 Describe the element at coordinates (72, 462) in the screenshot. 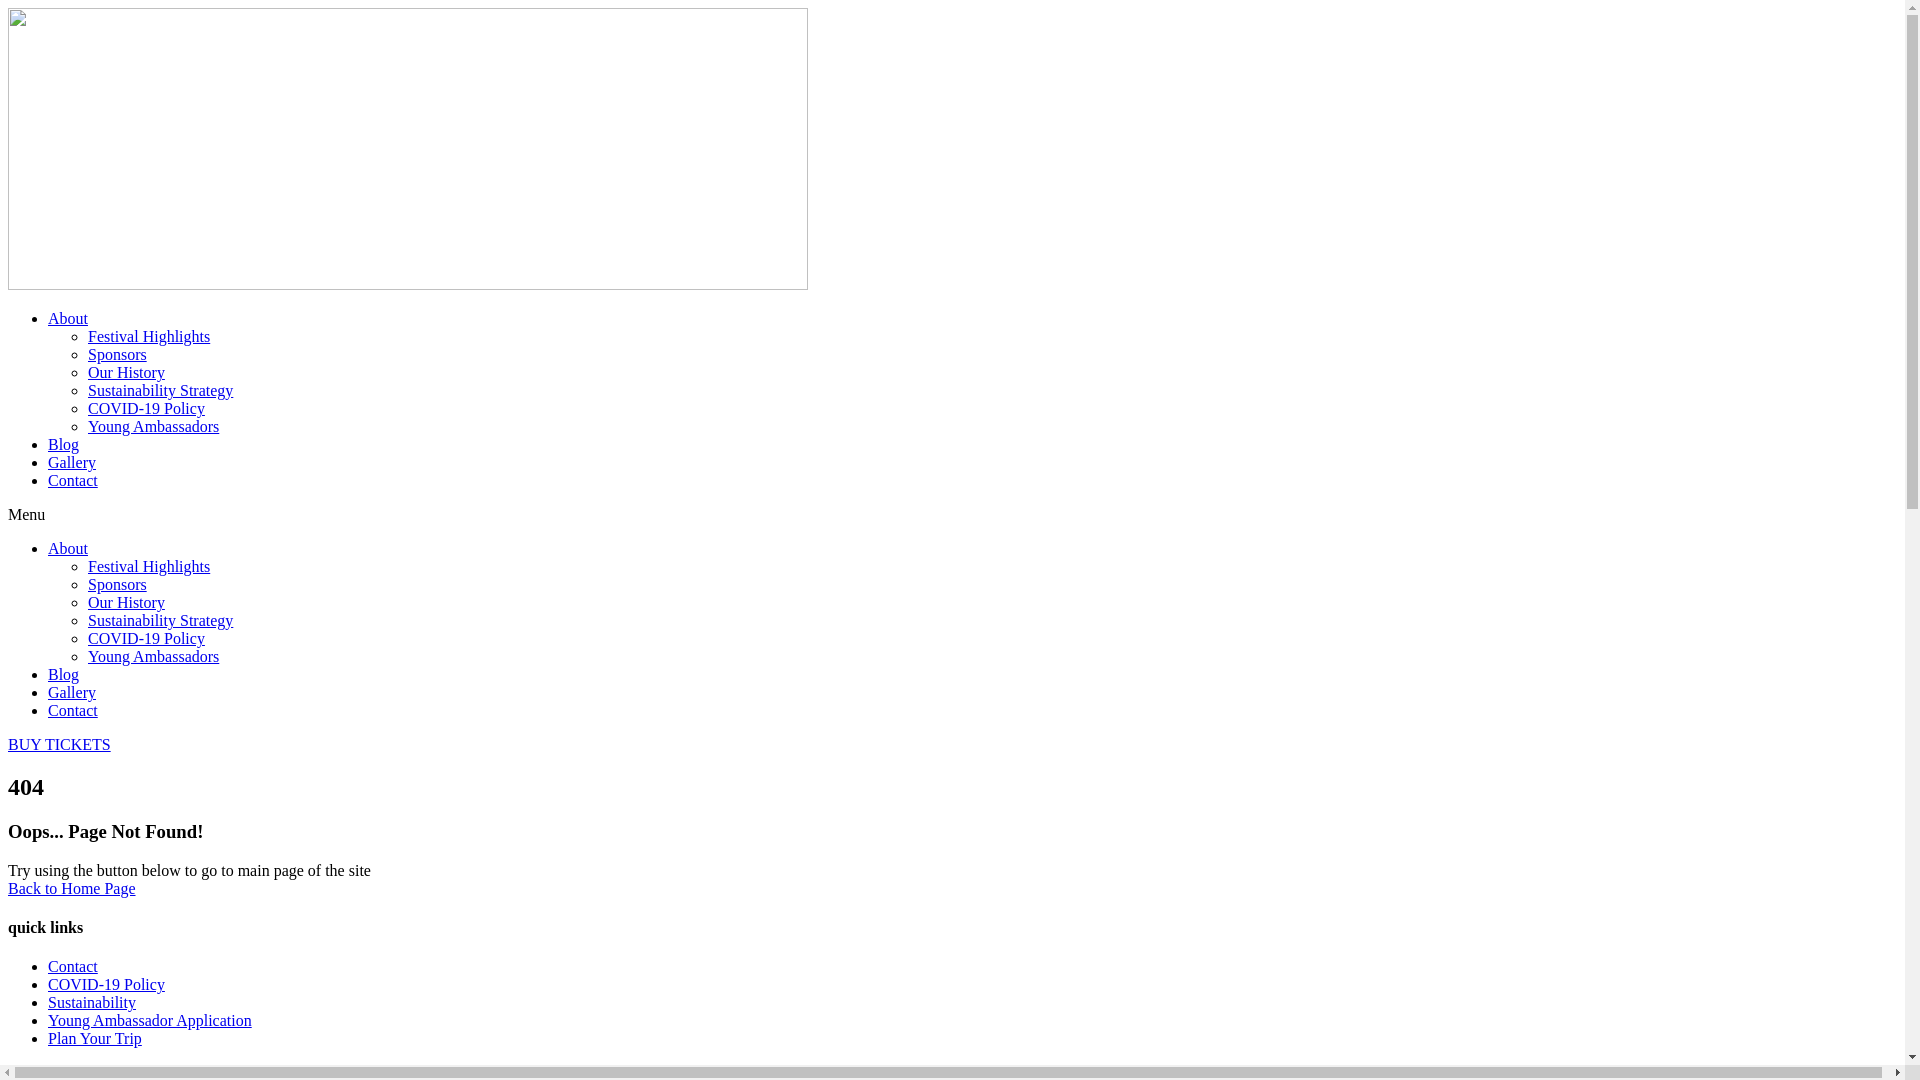

I see `Gallery` at that location.